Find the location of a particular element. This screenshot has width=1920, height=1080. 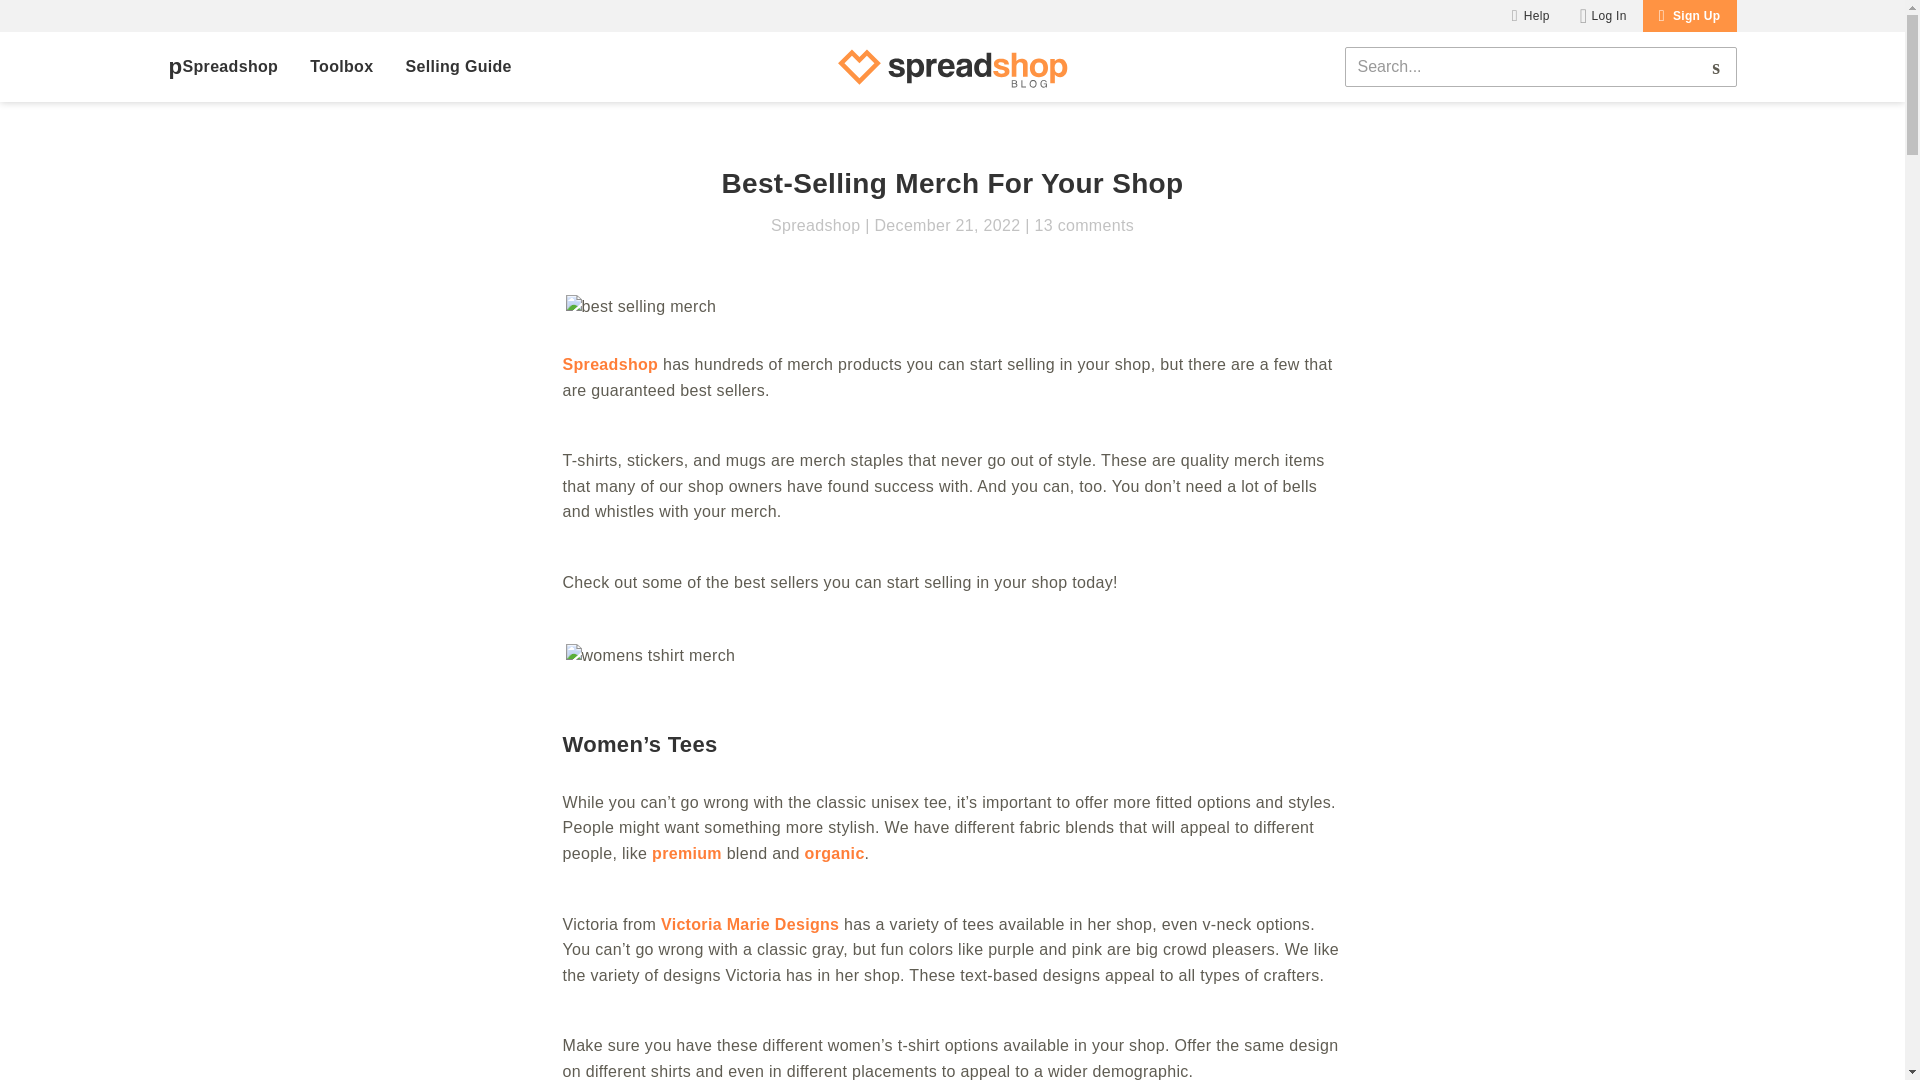

premium is located at coordinates (686, 852).